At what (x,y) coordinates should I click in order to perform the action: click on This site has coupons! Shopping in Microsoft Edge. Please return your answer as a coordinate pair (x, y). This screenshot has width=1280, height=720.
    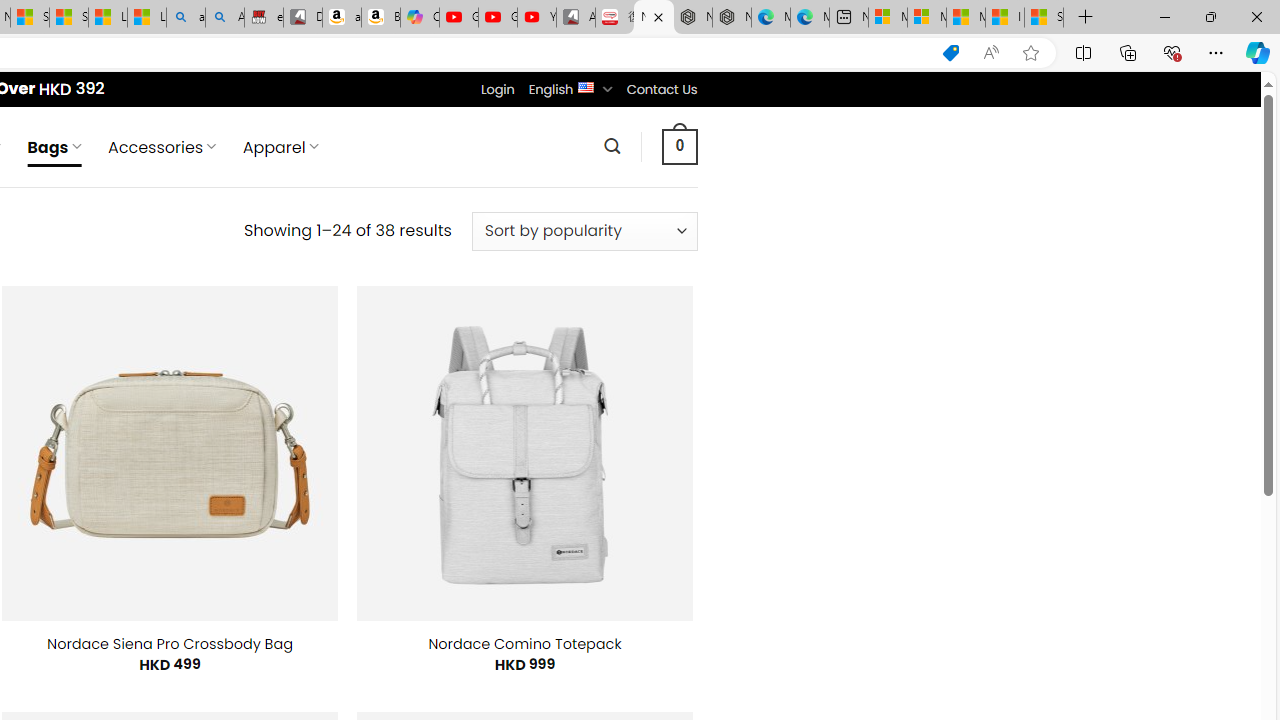
    Looking at the image, I should click on (950, 53).